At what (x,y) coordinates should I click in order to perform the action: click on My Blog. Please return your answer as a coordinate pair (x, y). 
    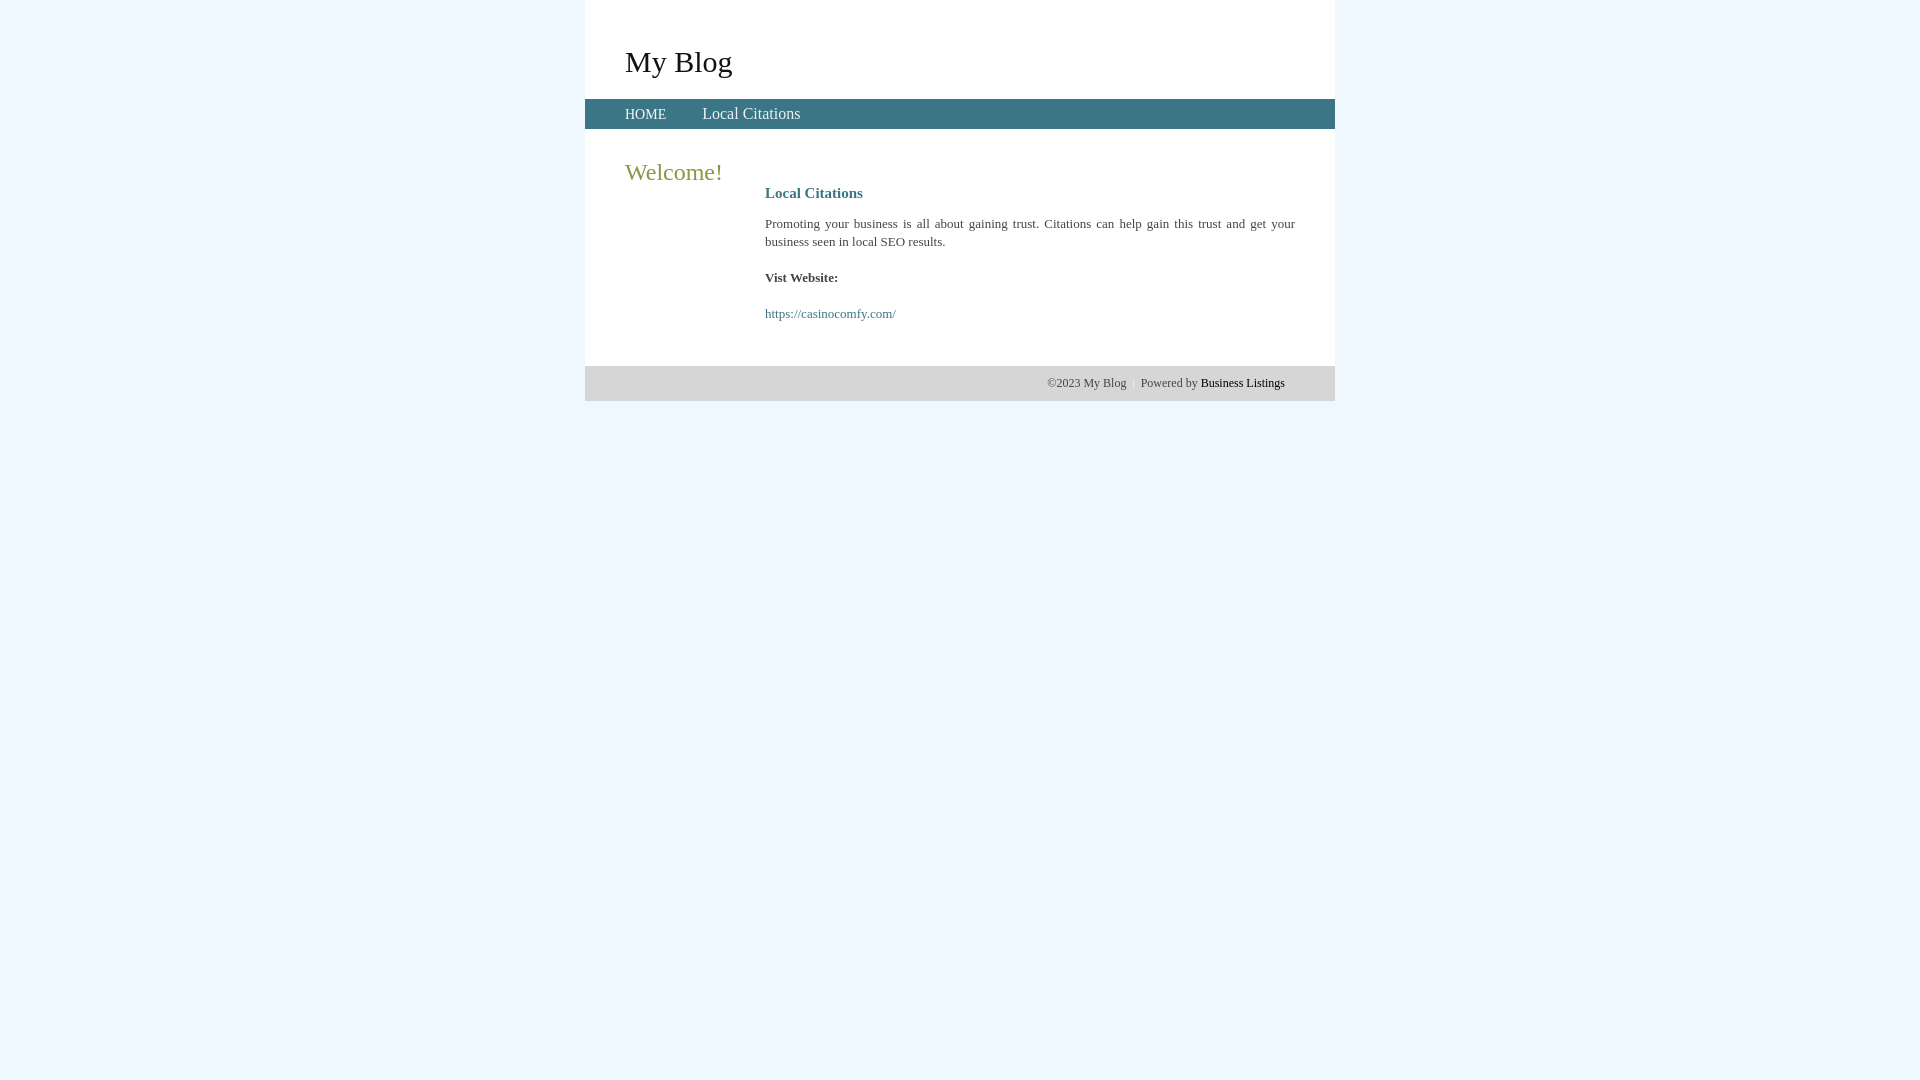
    Looking at the image, I should click on (679, 61).